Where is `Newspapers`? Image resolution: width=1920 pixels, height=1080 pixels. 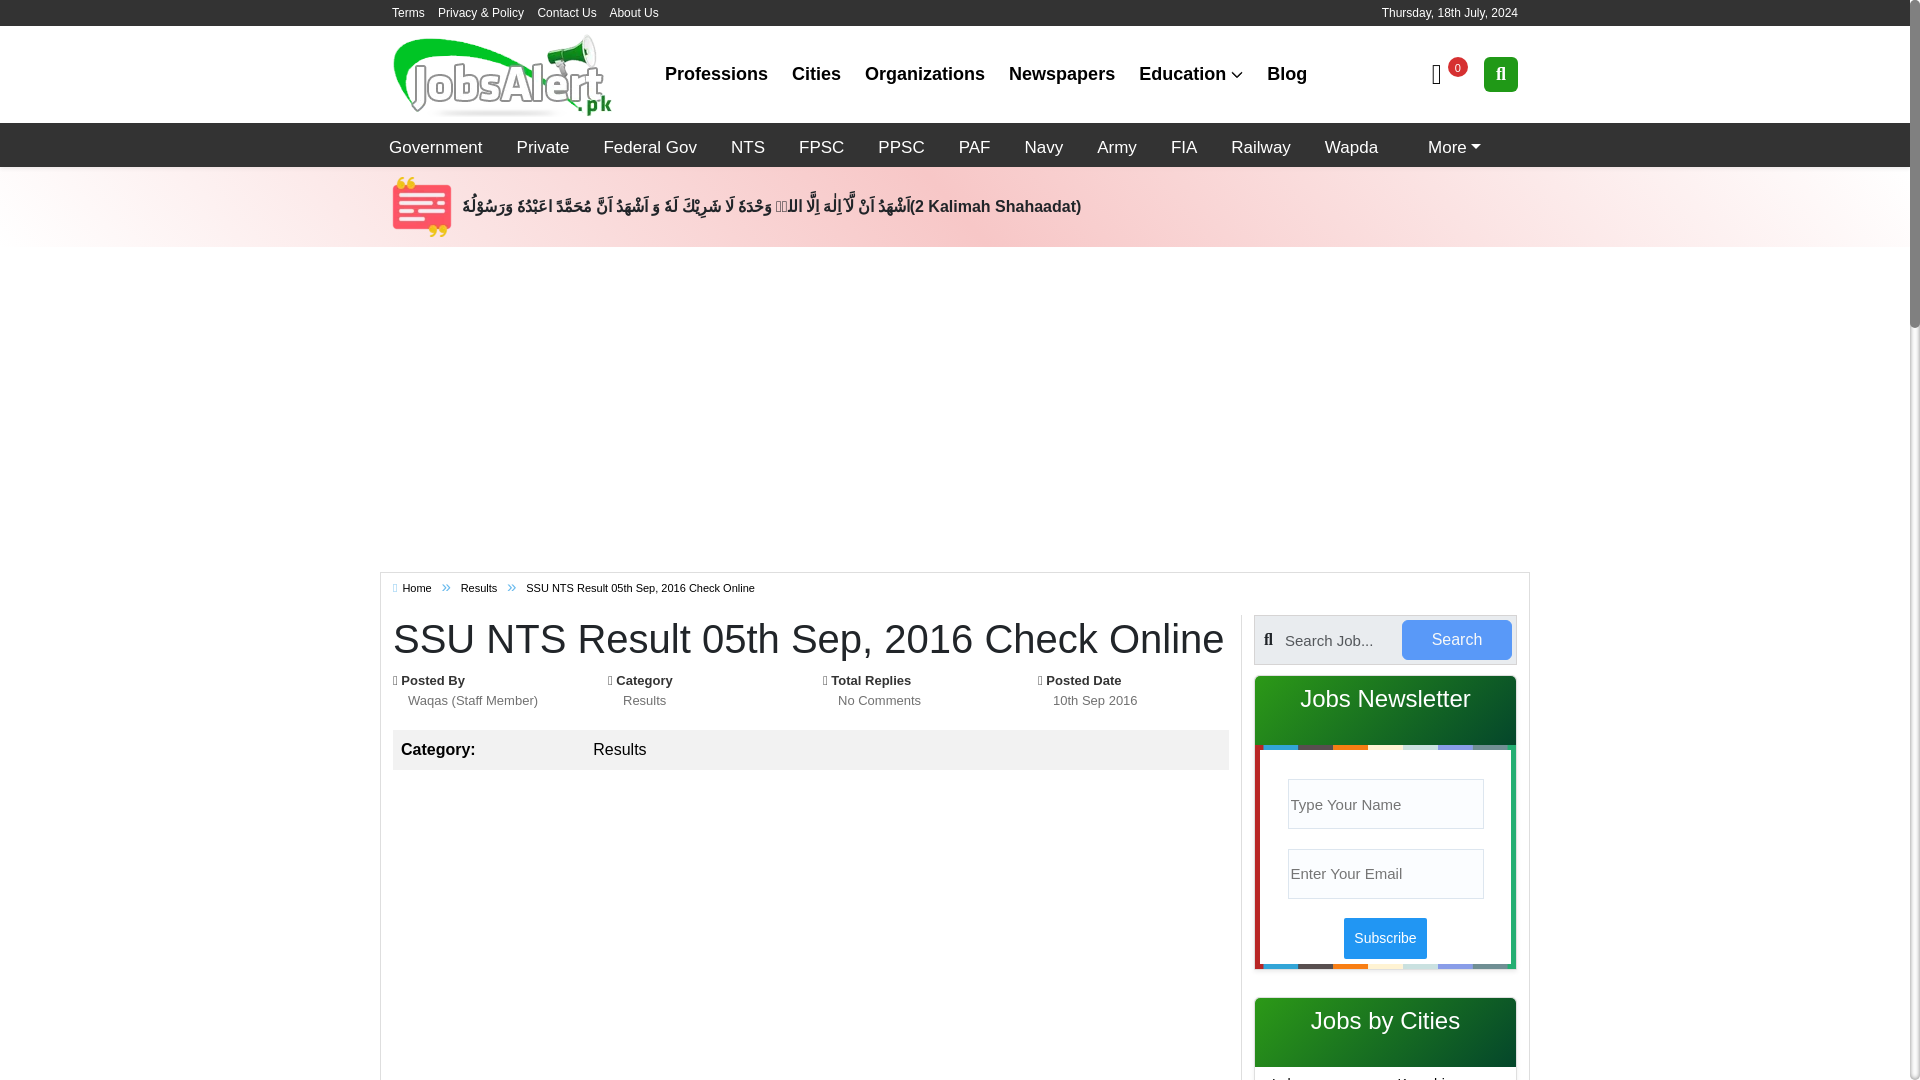
Newspapers is located at coordinates (1062, 74).